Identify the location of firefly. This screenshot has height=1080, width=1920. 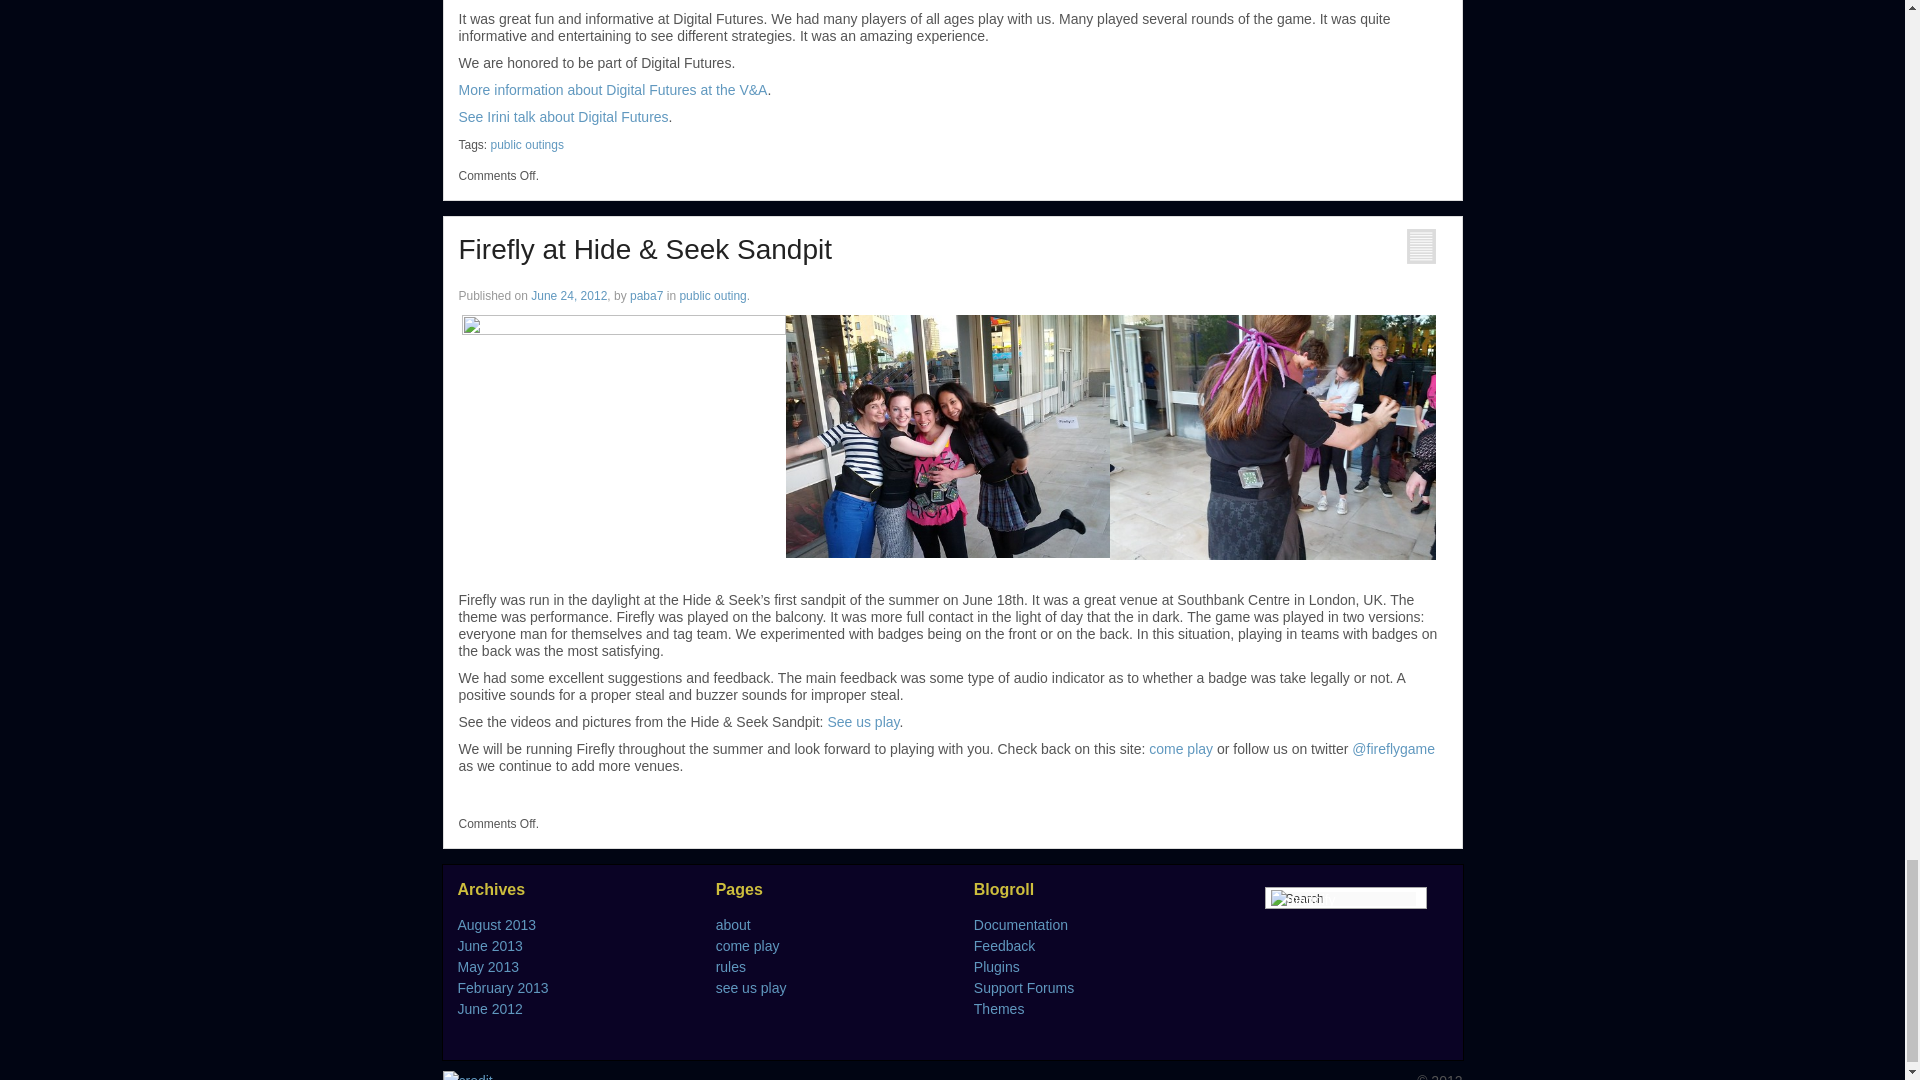
(947, 436).